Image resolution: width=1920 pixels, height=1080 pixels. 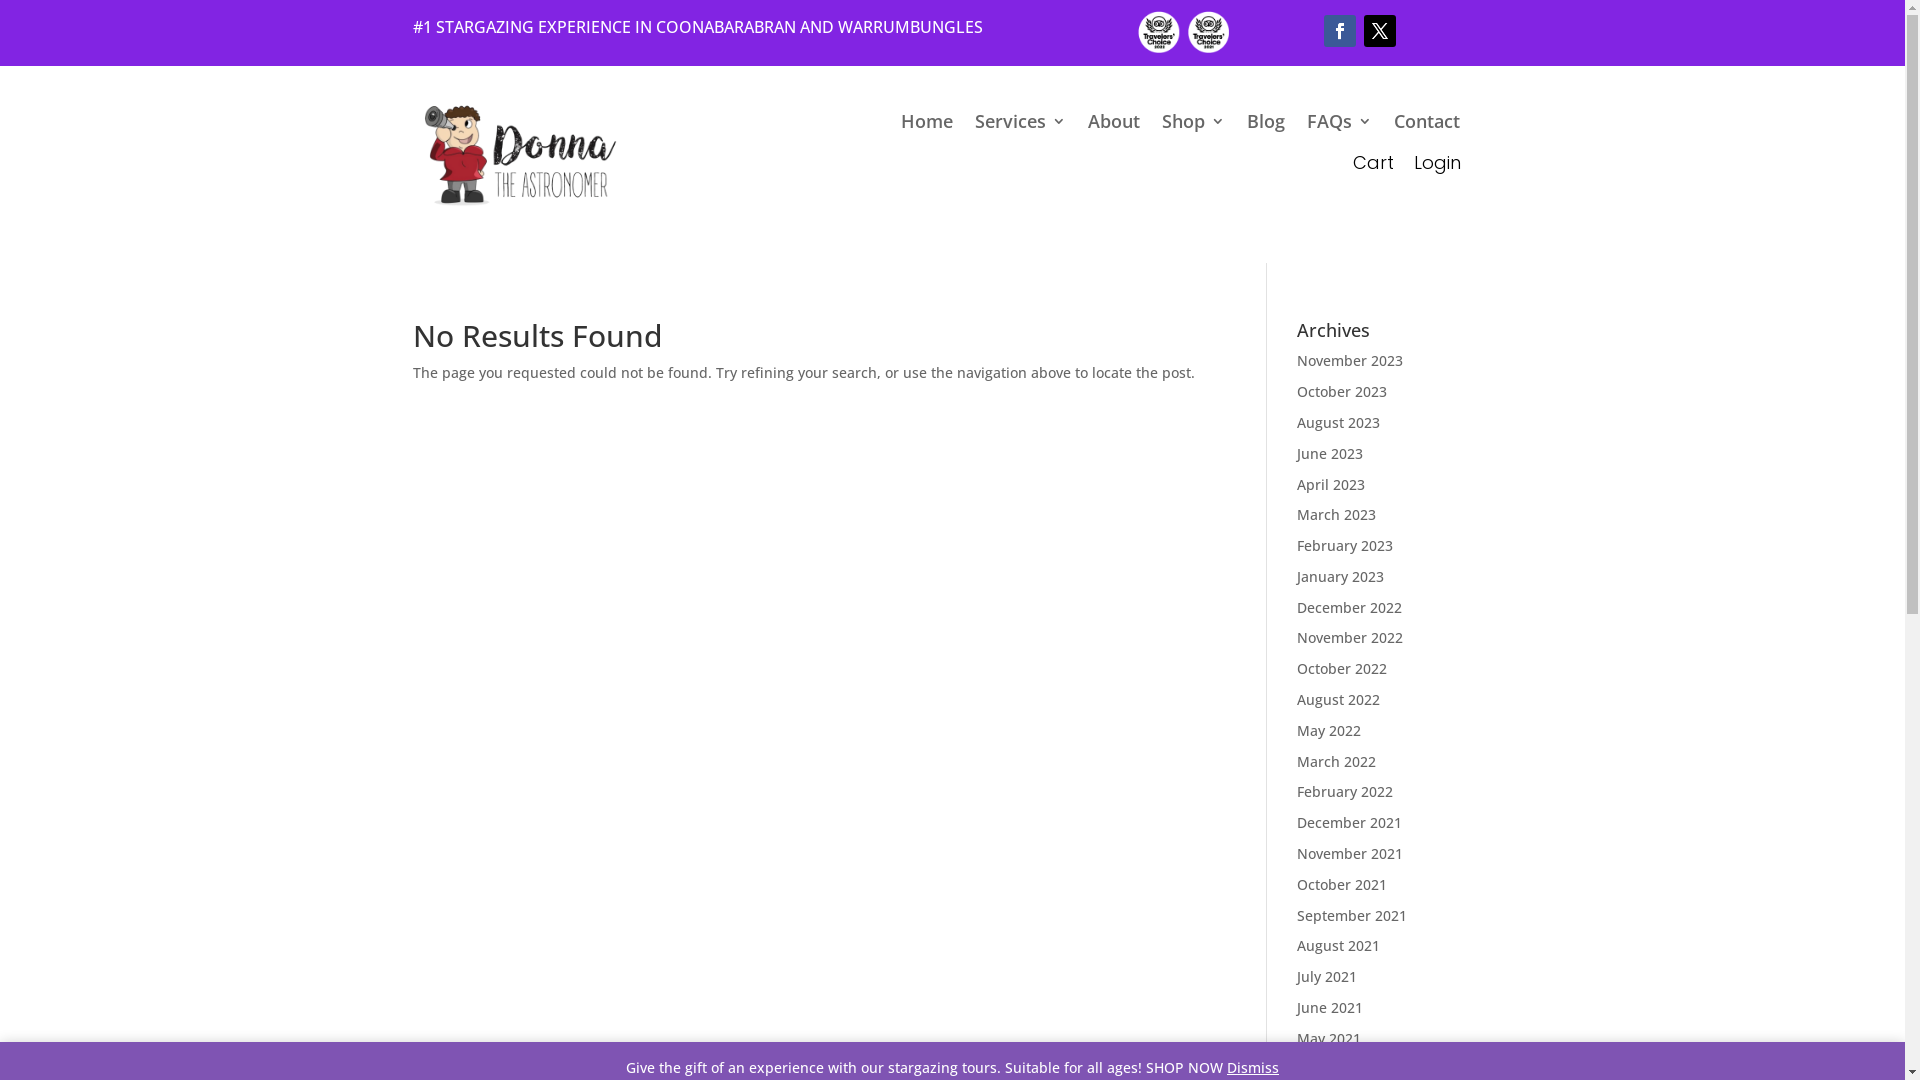 I want to click on About, so click(x=1114, y=125).